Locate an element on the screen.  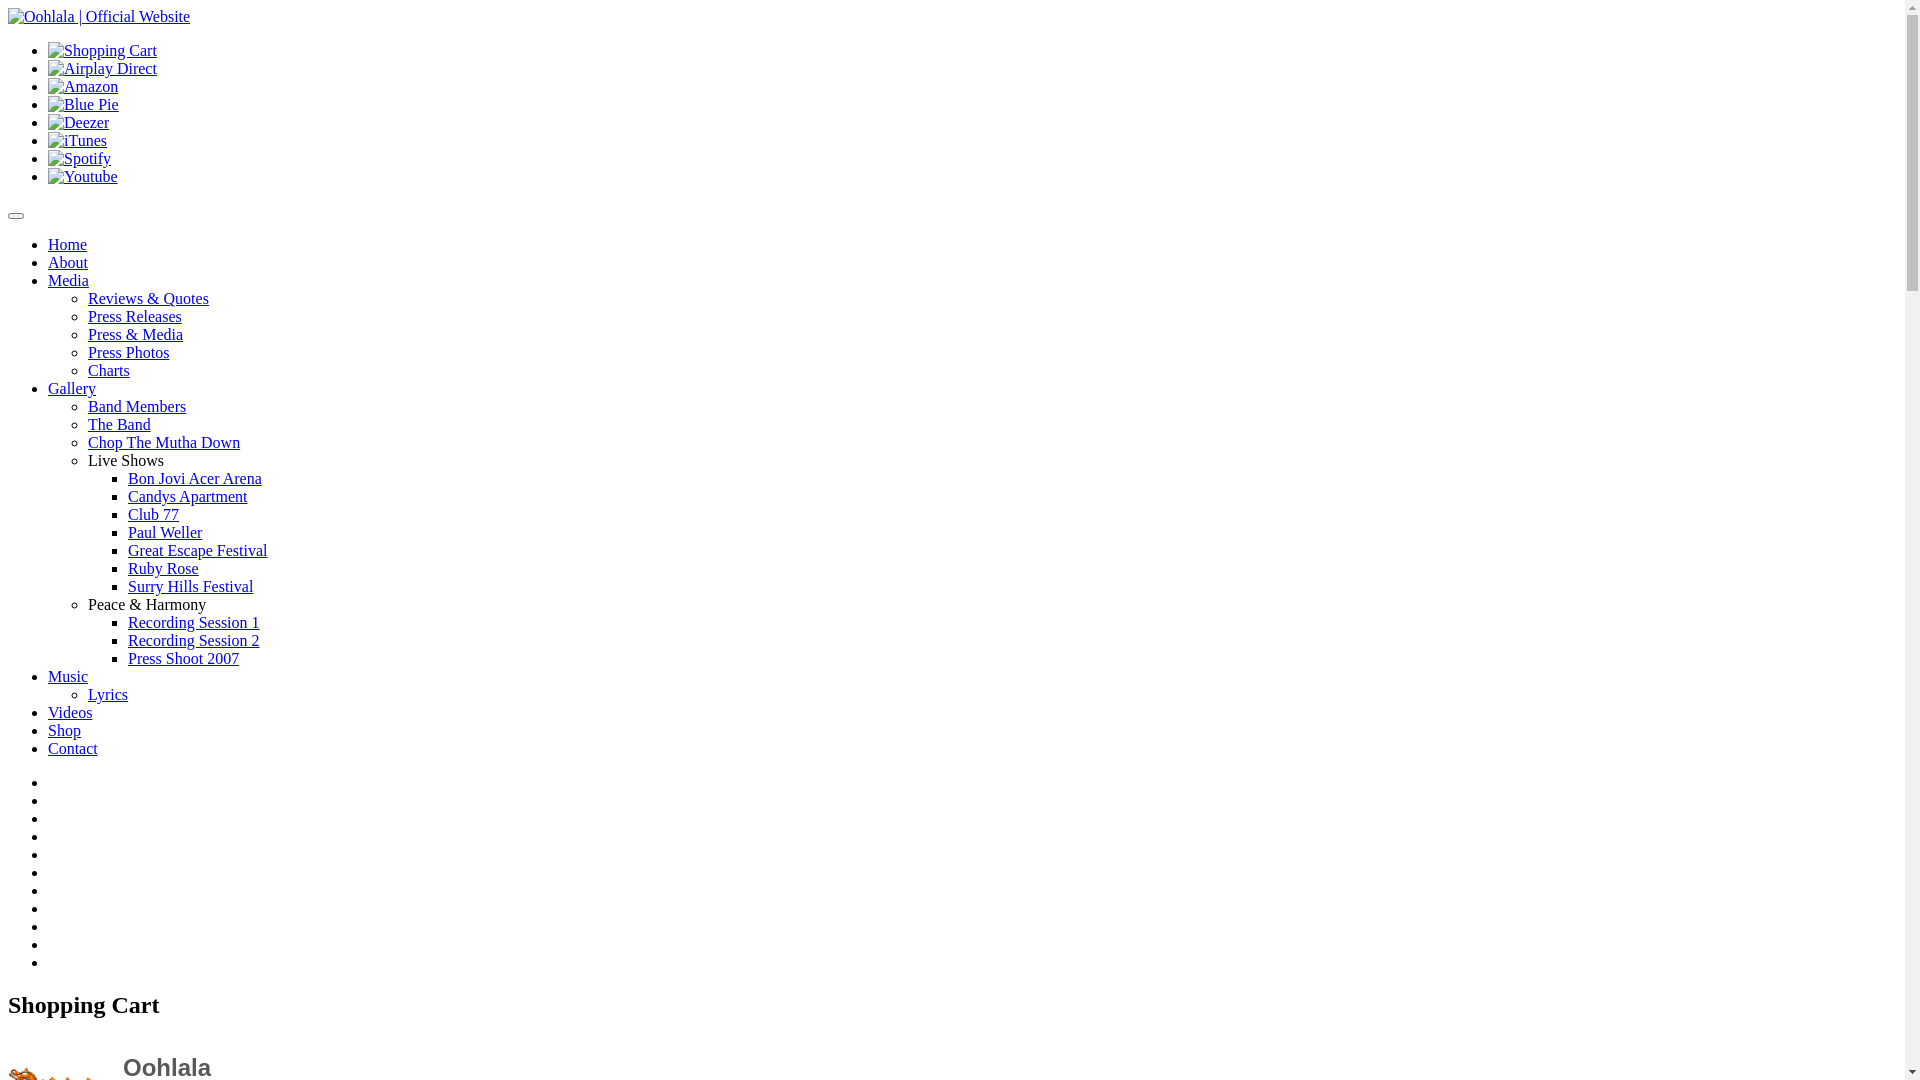
Shopping Cart is located at coordinates (102, 51).